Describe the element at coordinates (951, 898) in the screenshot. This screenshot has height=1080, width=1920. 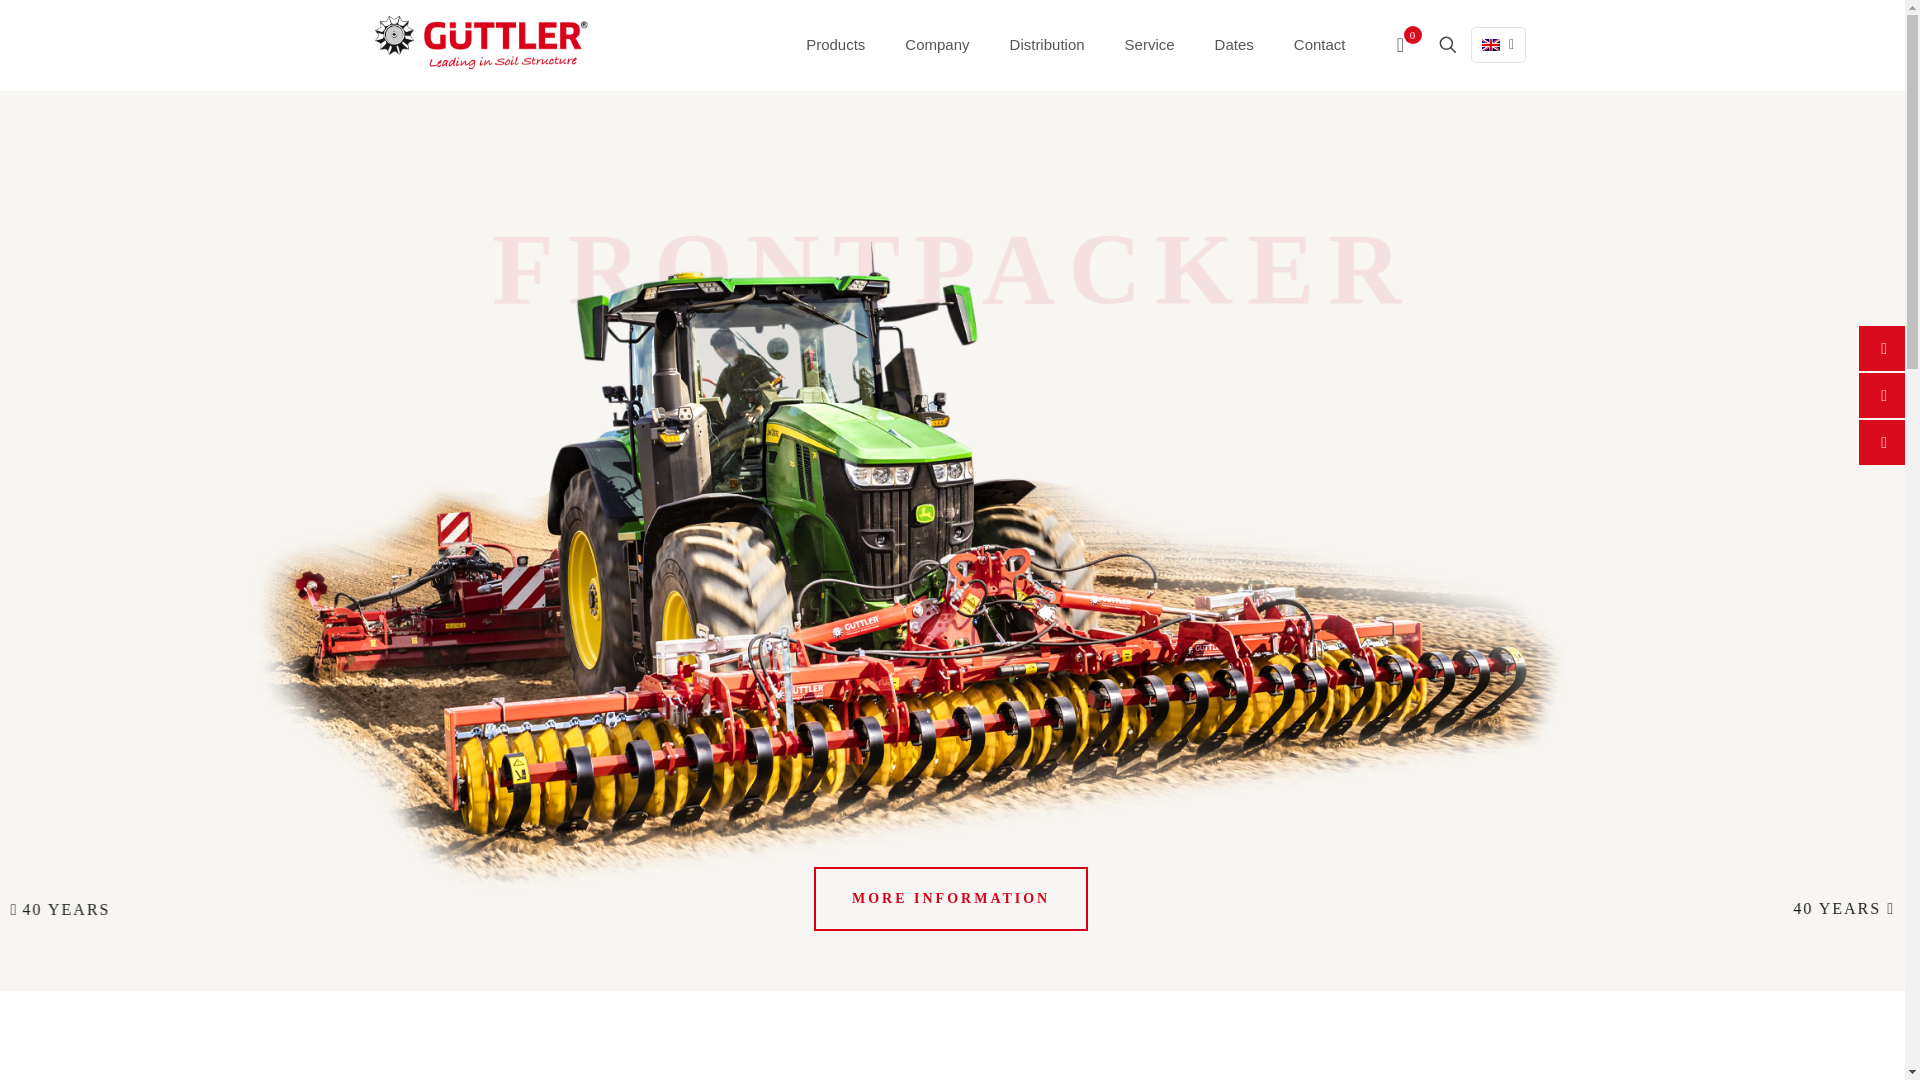
I see `MORE INFORMATION` at that location.